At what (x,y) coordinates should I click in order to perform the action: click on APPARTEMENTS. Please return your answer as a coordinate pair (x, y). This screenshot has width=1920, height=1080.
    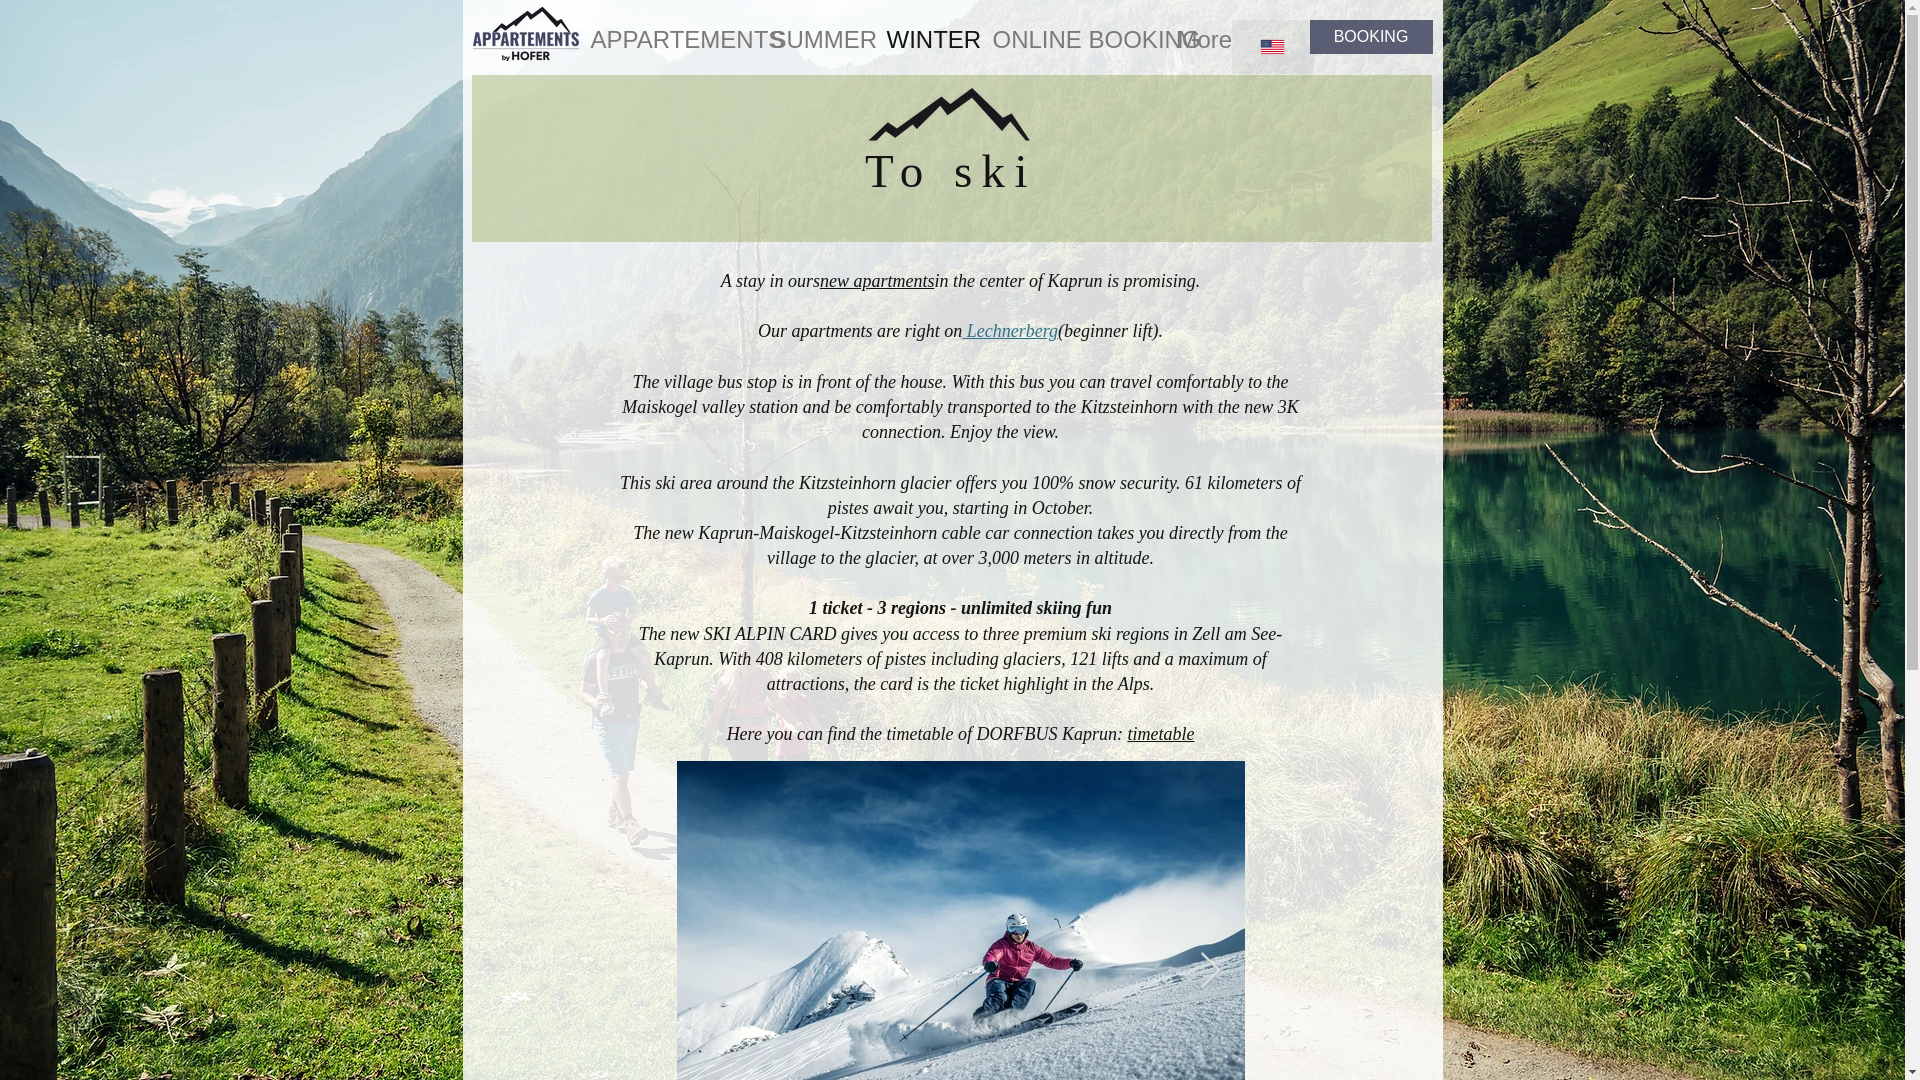
    Looking at the image, I should click on (665, 39).